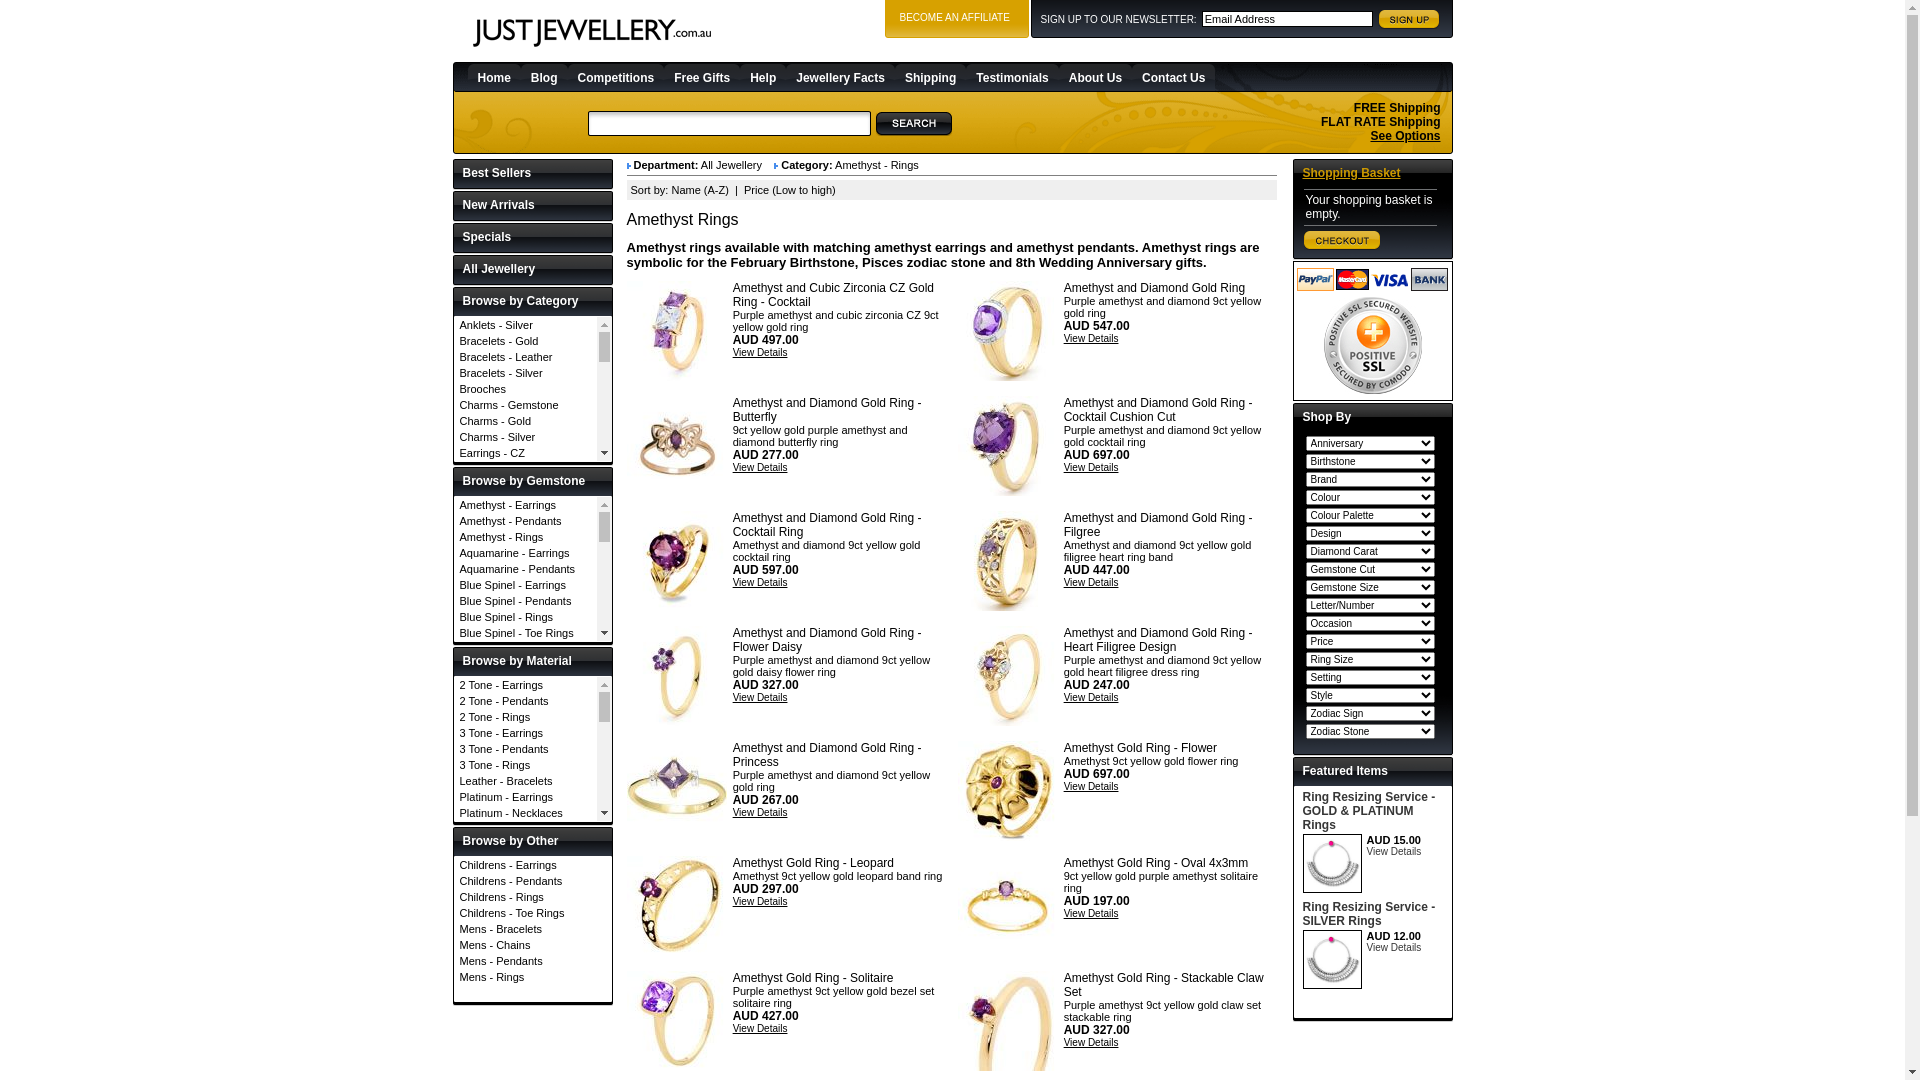 Image resolution: width=1920 pixels, height=1080 pixels. Describe the element at coordinates (760, 468) in the screenshot. I see `View Details` at that location.